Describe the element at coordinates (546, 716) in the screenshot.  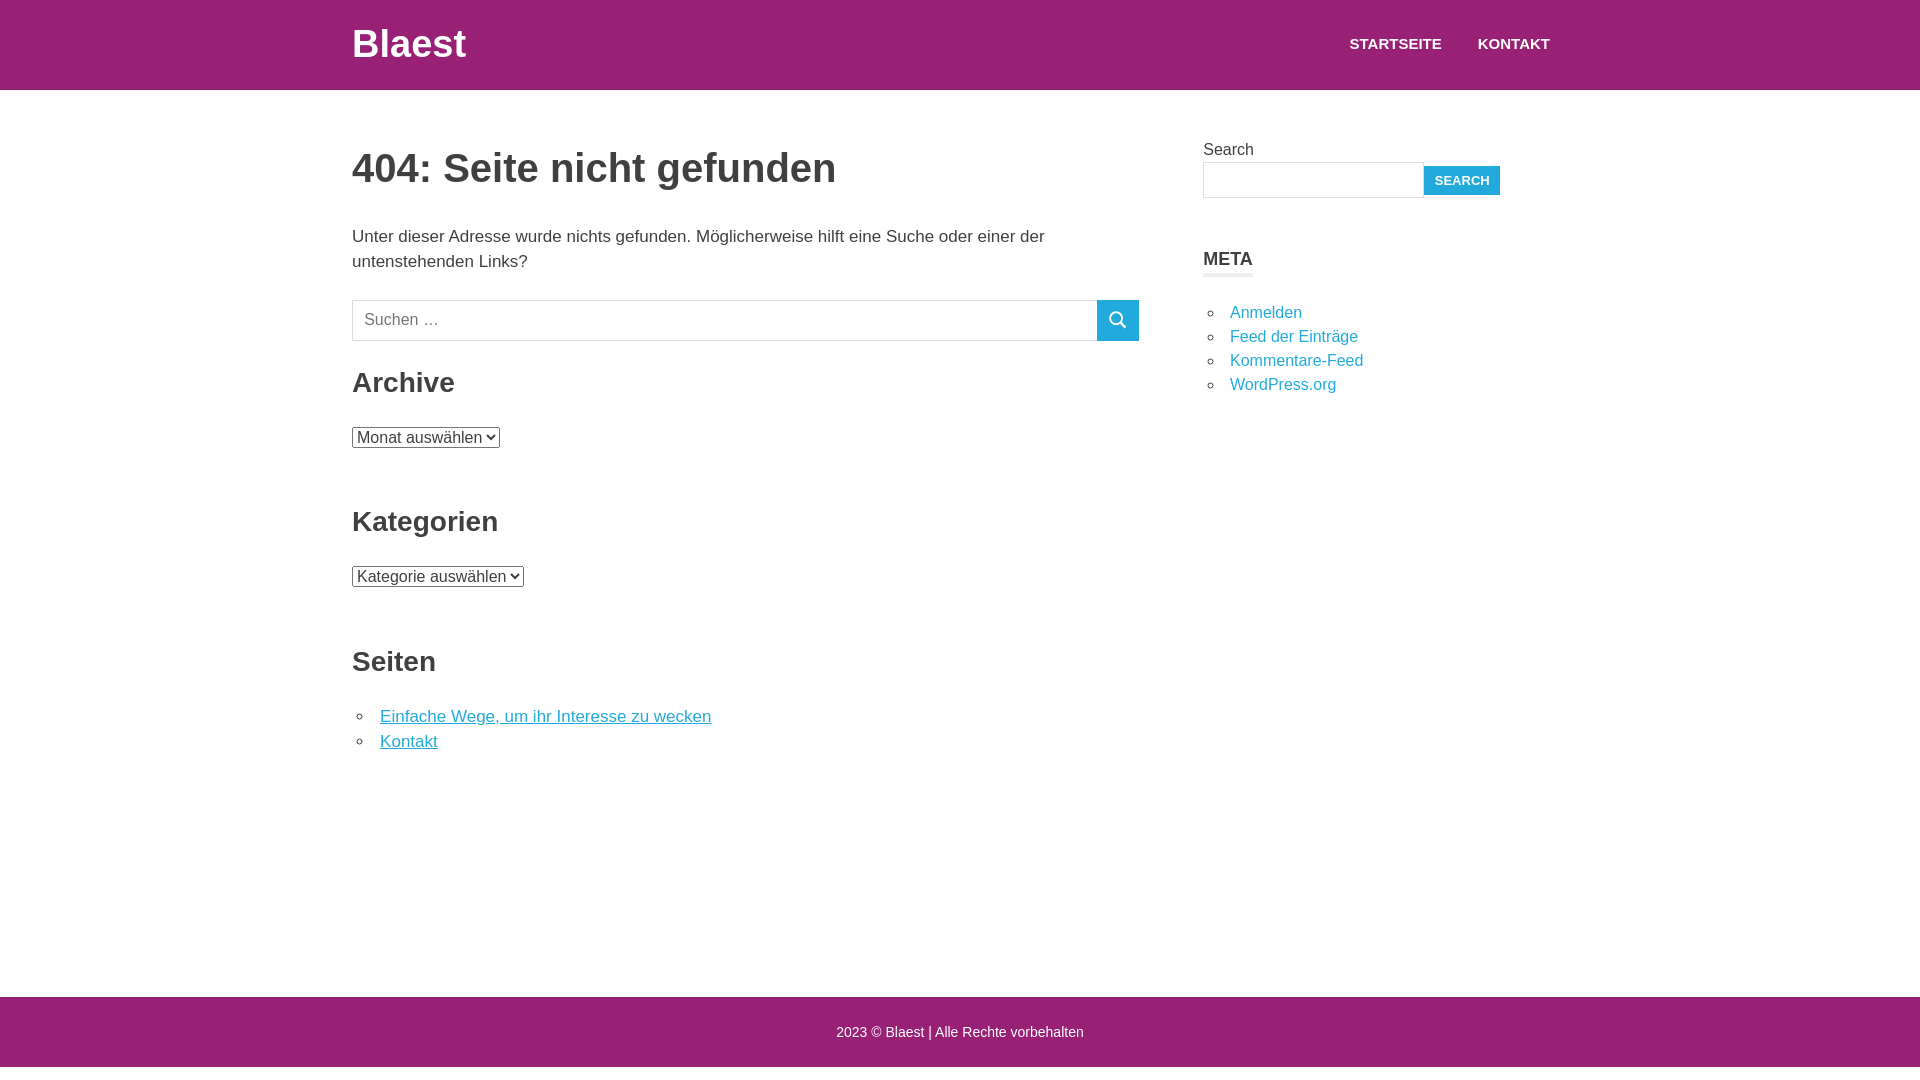
I see `Einfache Wege, um ihr Interesse zu wecken` at that location.